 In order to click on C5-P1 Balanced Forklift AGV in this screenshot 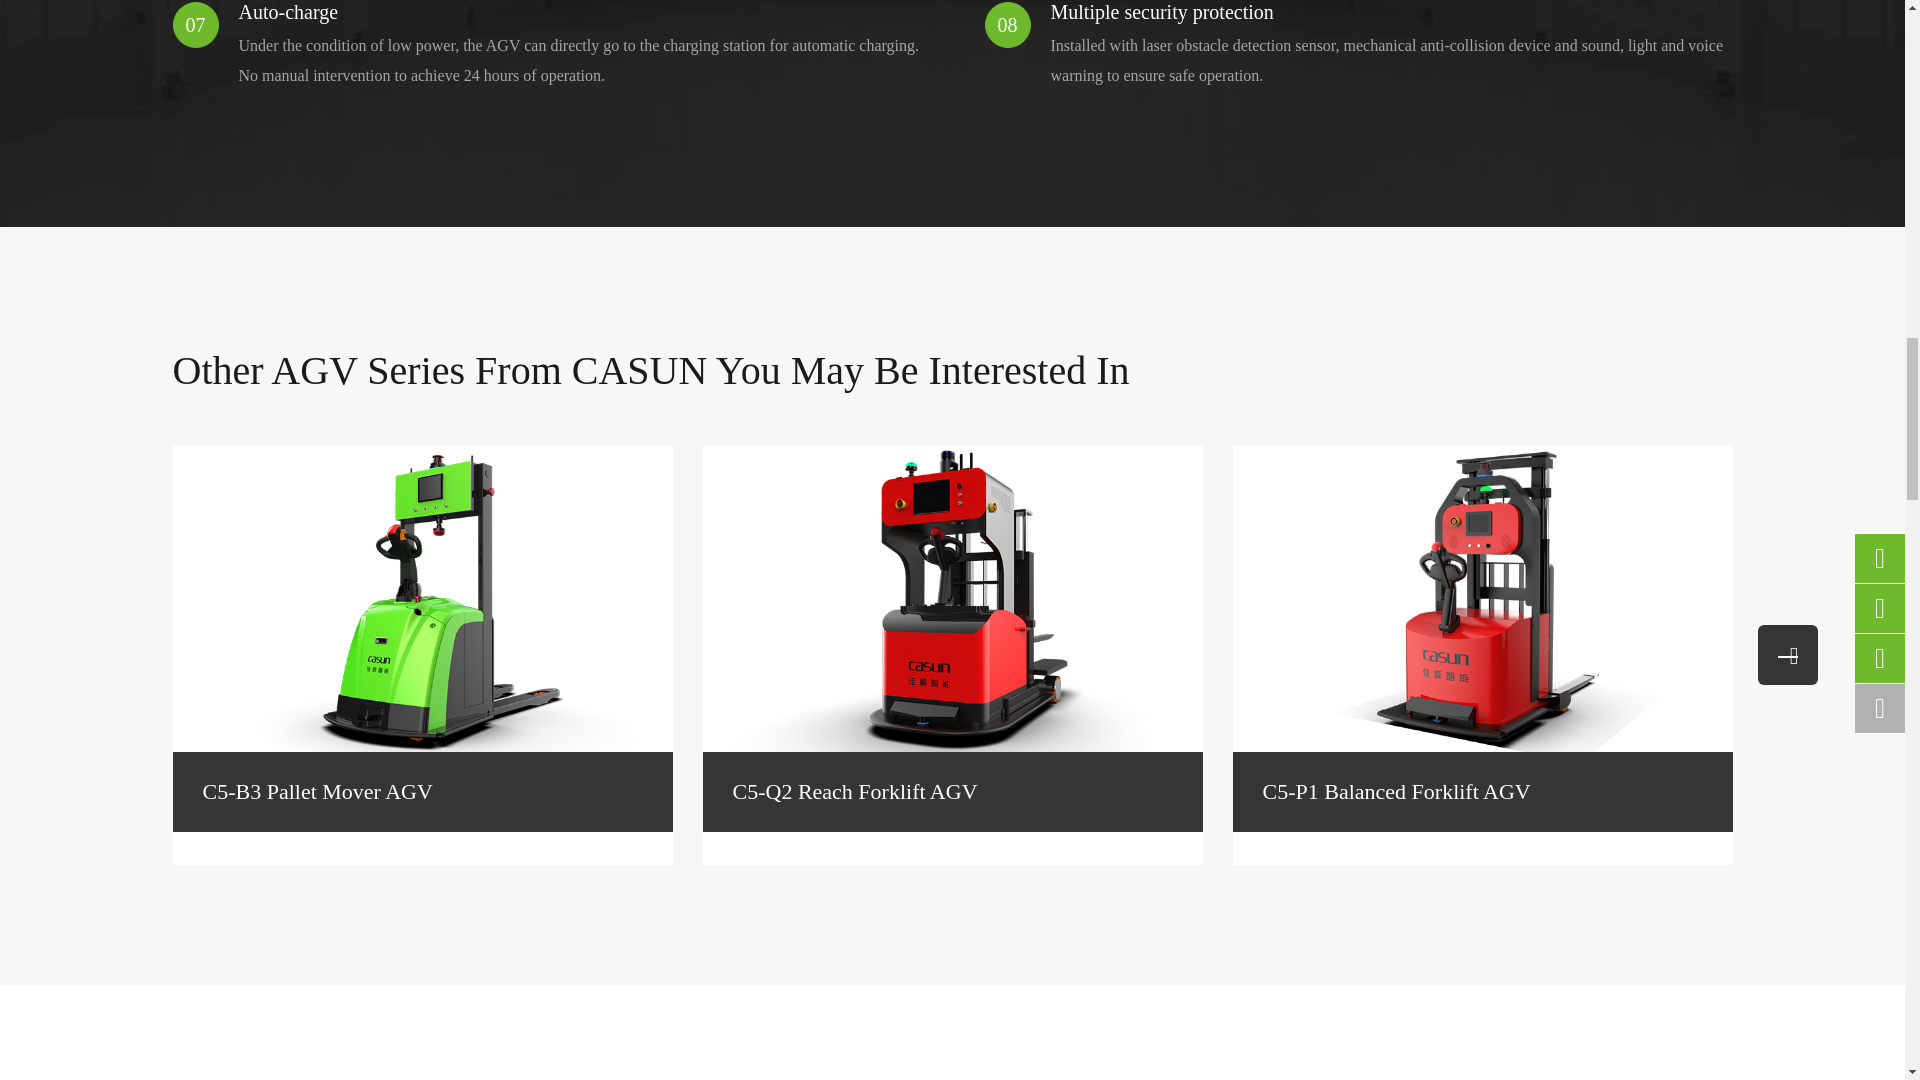, I will do `click(1482, 598)`.